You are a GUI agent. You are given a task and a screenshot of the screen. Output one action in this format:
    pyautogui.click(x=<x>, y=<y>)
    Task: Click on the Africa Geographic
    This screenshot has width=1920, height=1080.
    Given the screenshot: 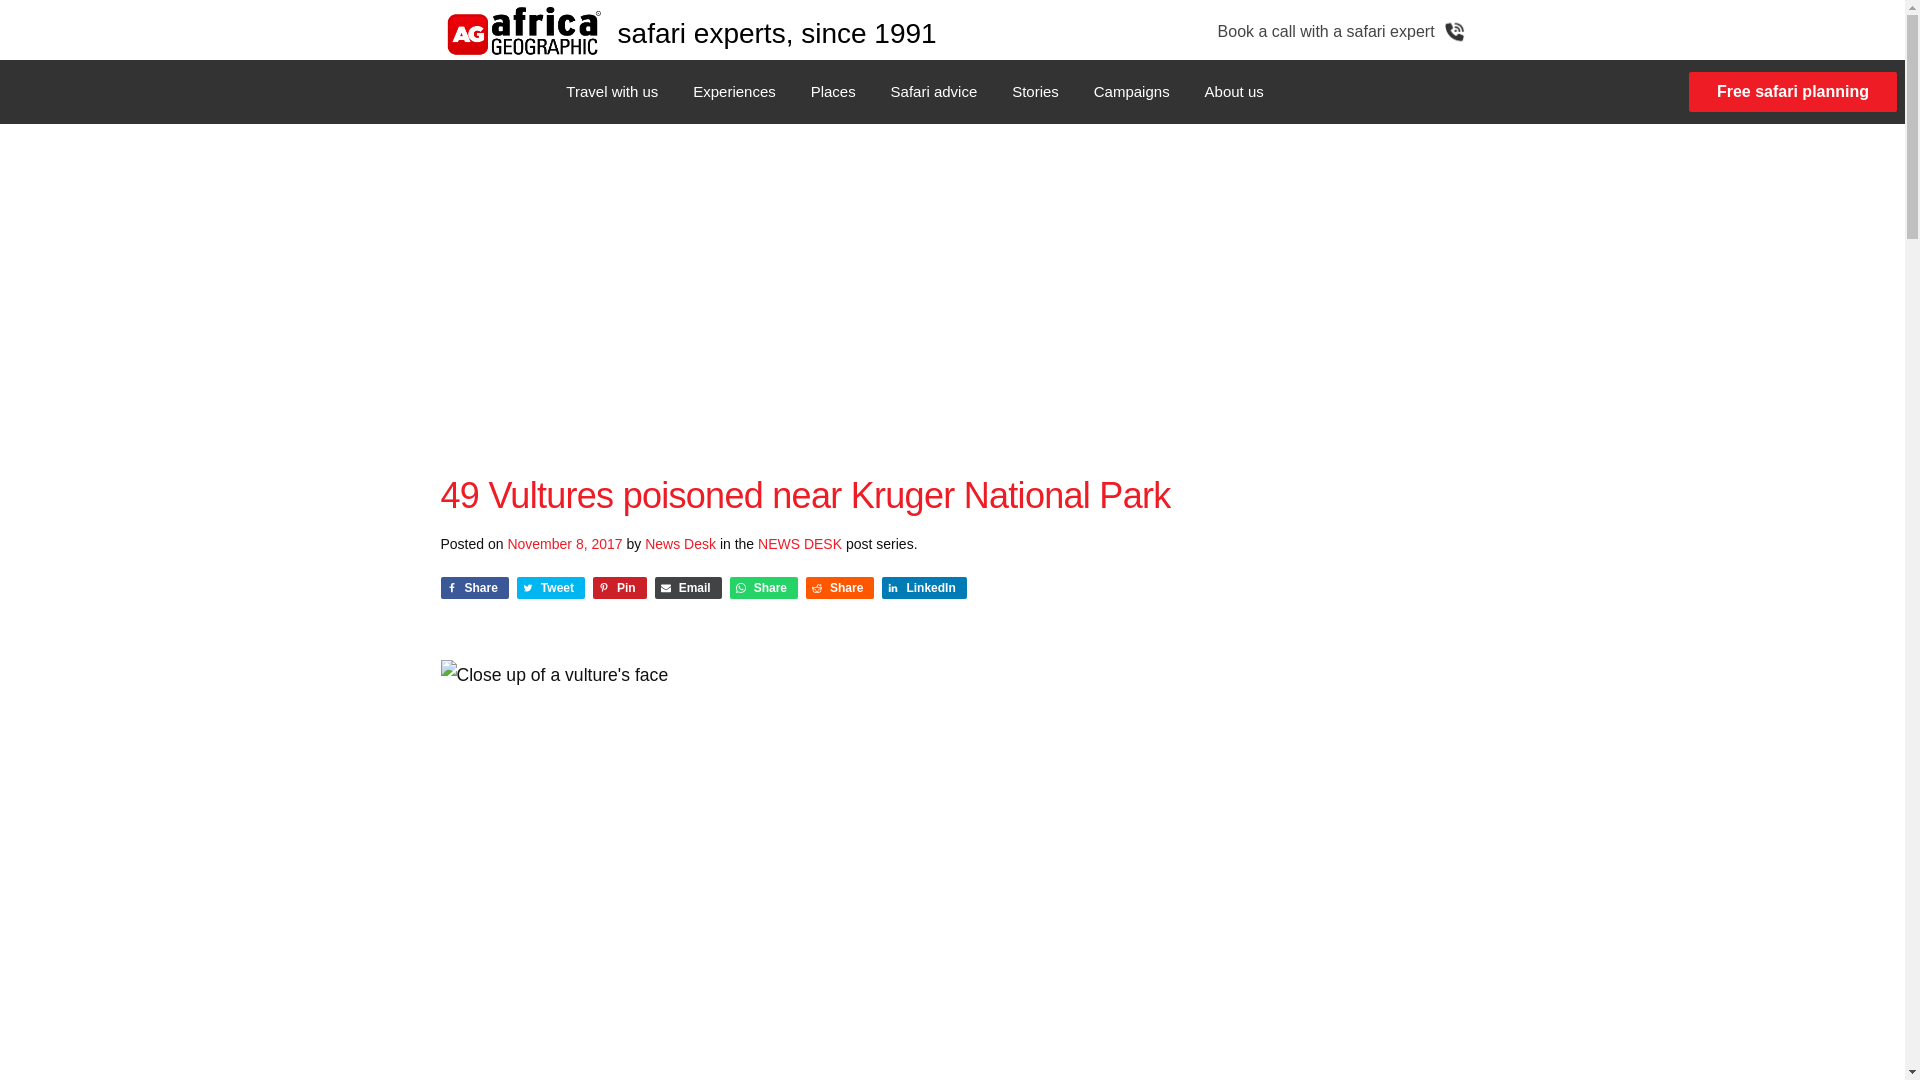 What is the action you would take?
    pyautogui.click(x=522, y=30)
    